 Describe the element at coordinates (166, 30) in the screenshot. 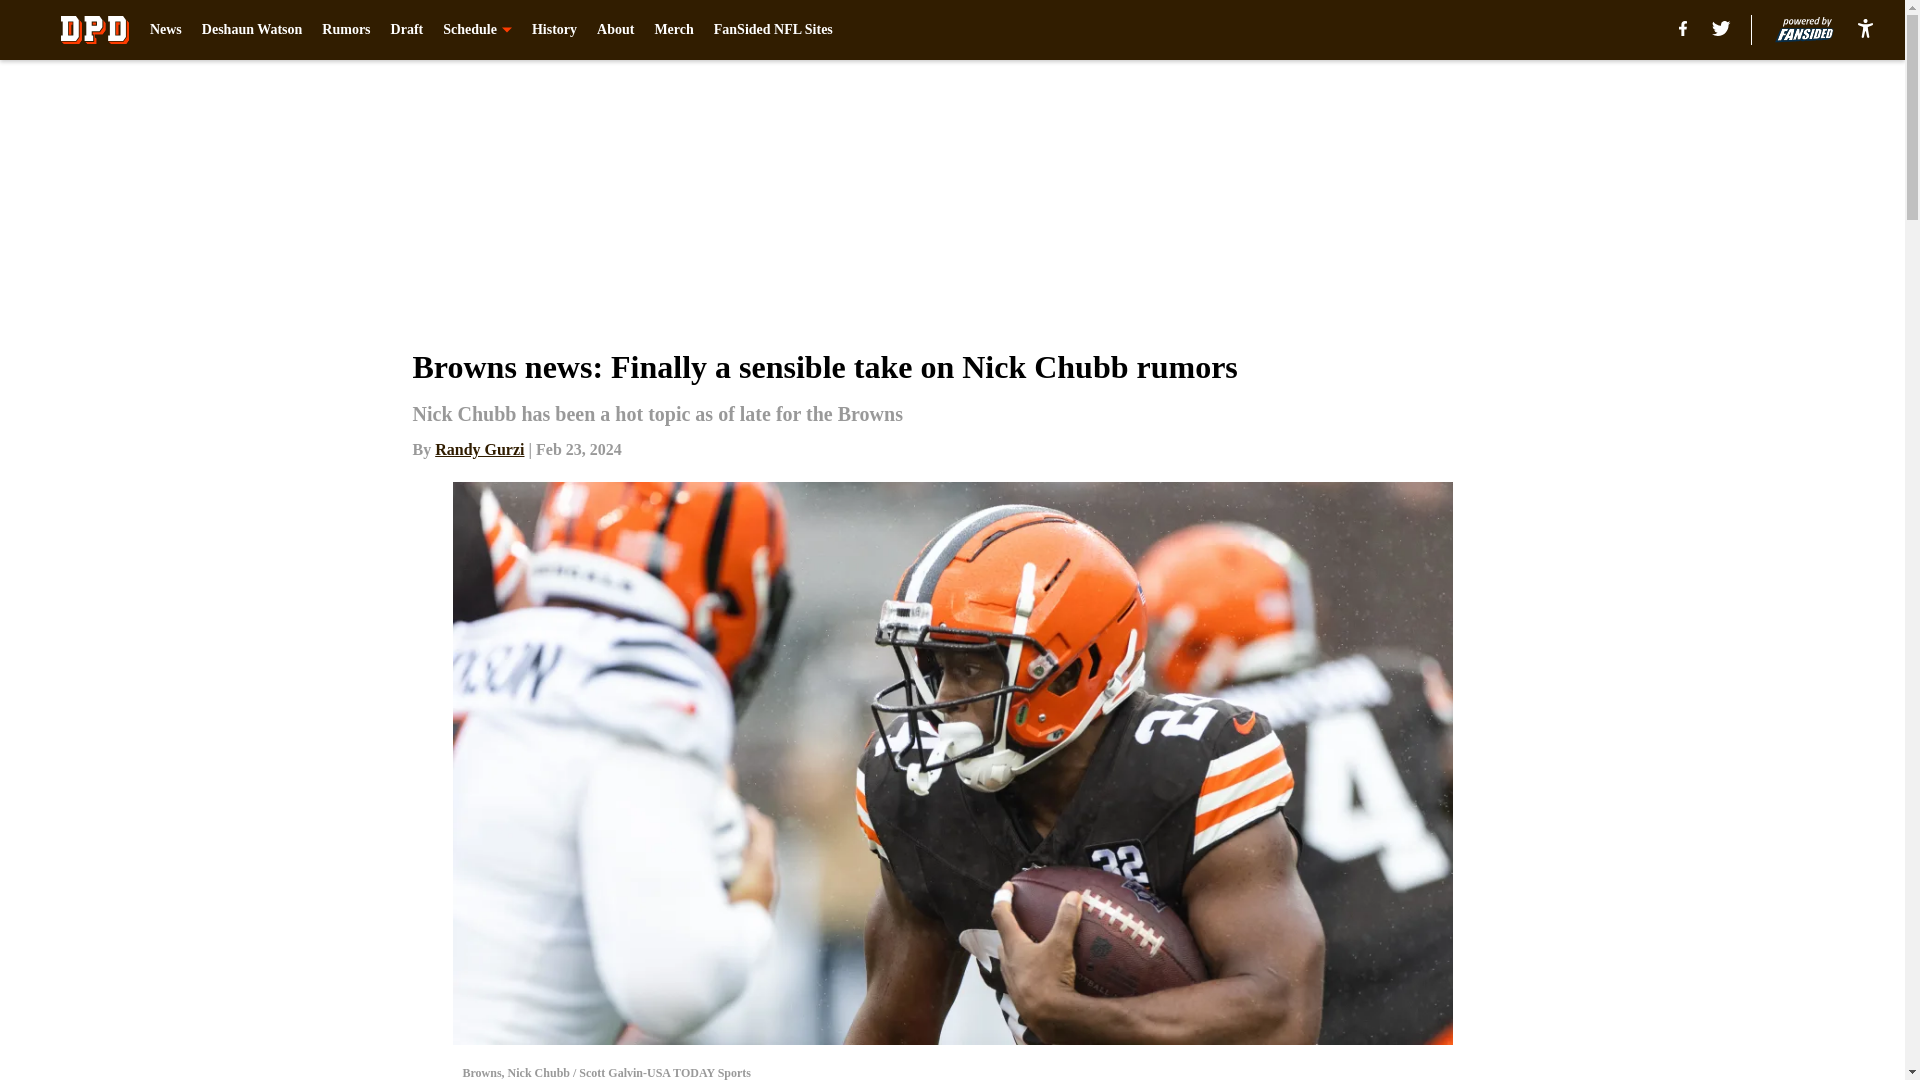

I see `News` at that location.